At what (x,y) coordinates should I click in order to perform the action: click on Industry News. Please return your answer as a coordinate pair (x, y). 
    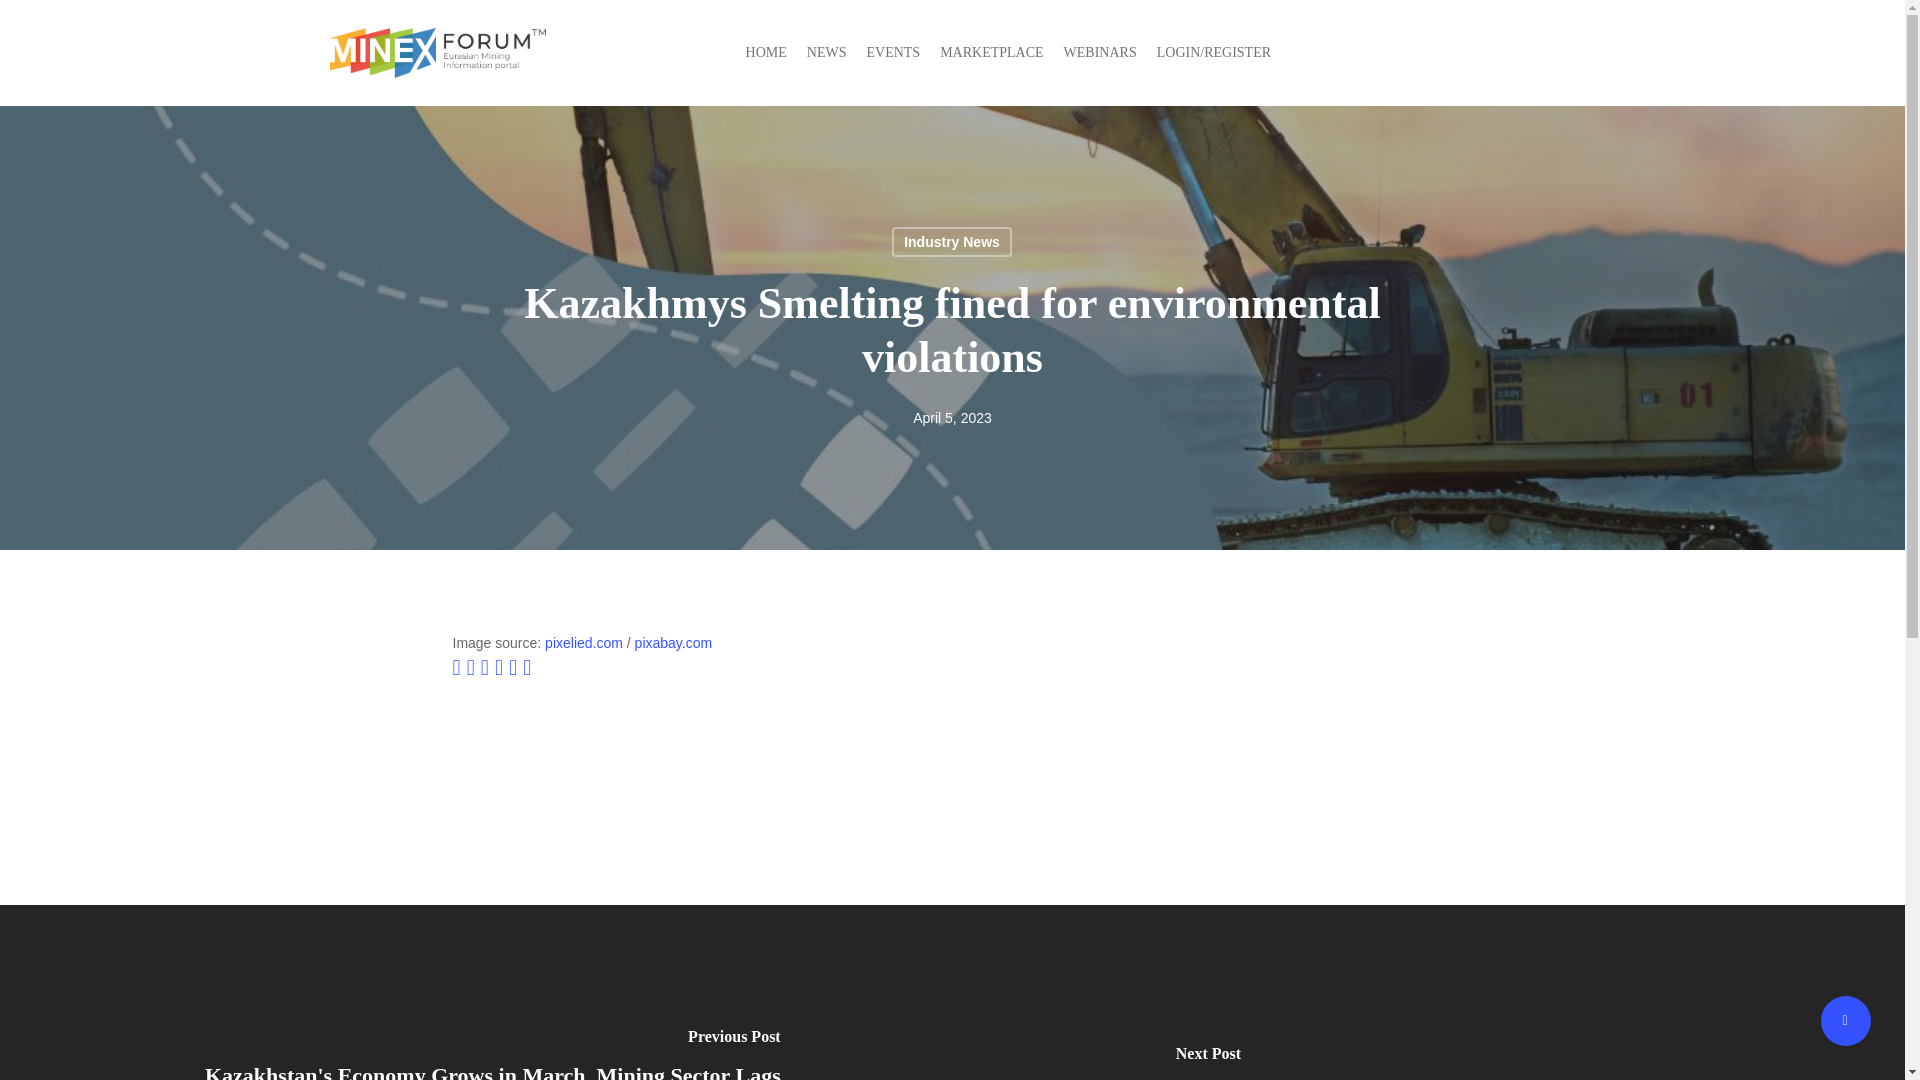
    Looking at the image, I should click on (952, 242).